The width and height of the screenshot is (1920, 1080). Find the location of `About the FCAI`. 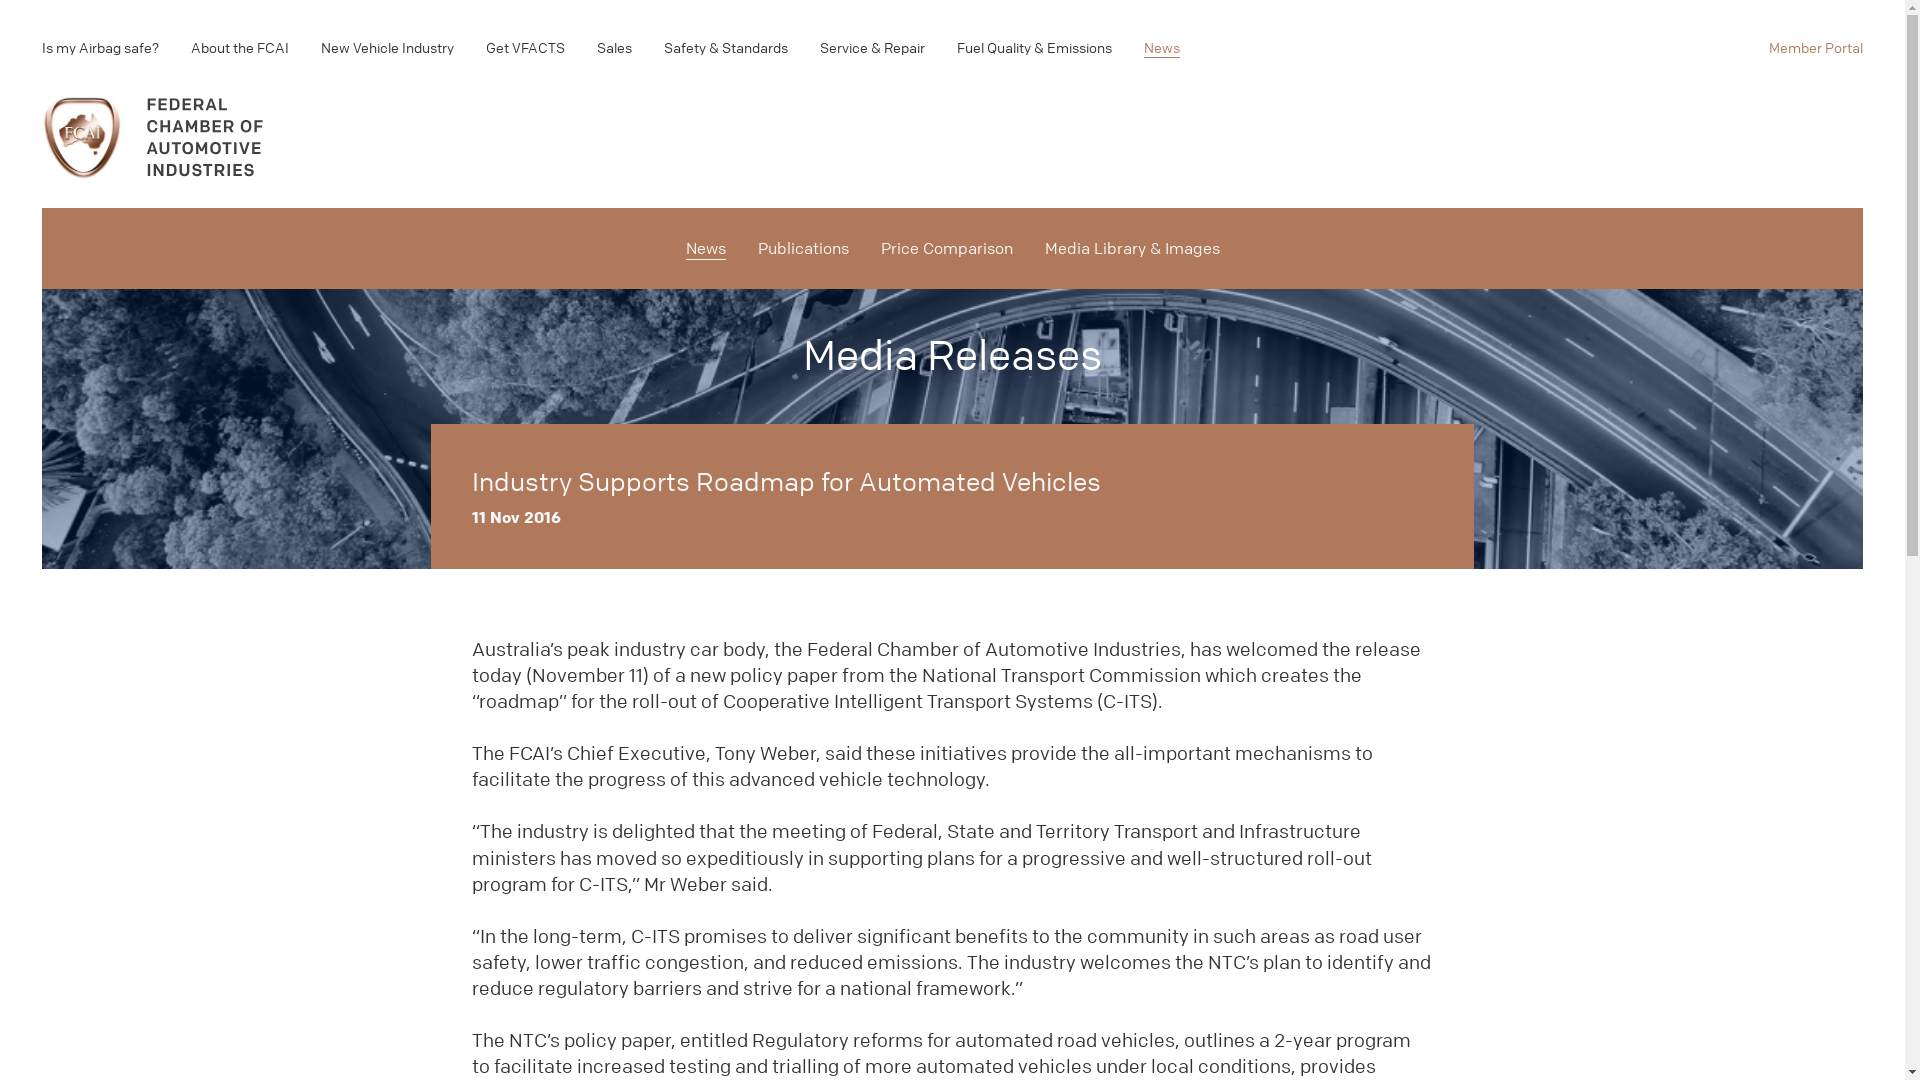

About the FCAI is located at coordinates (240, 48).